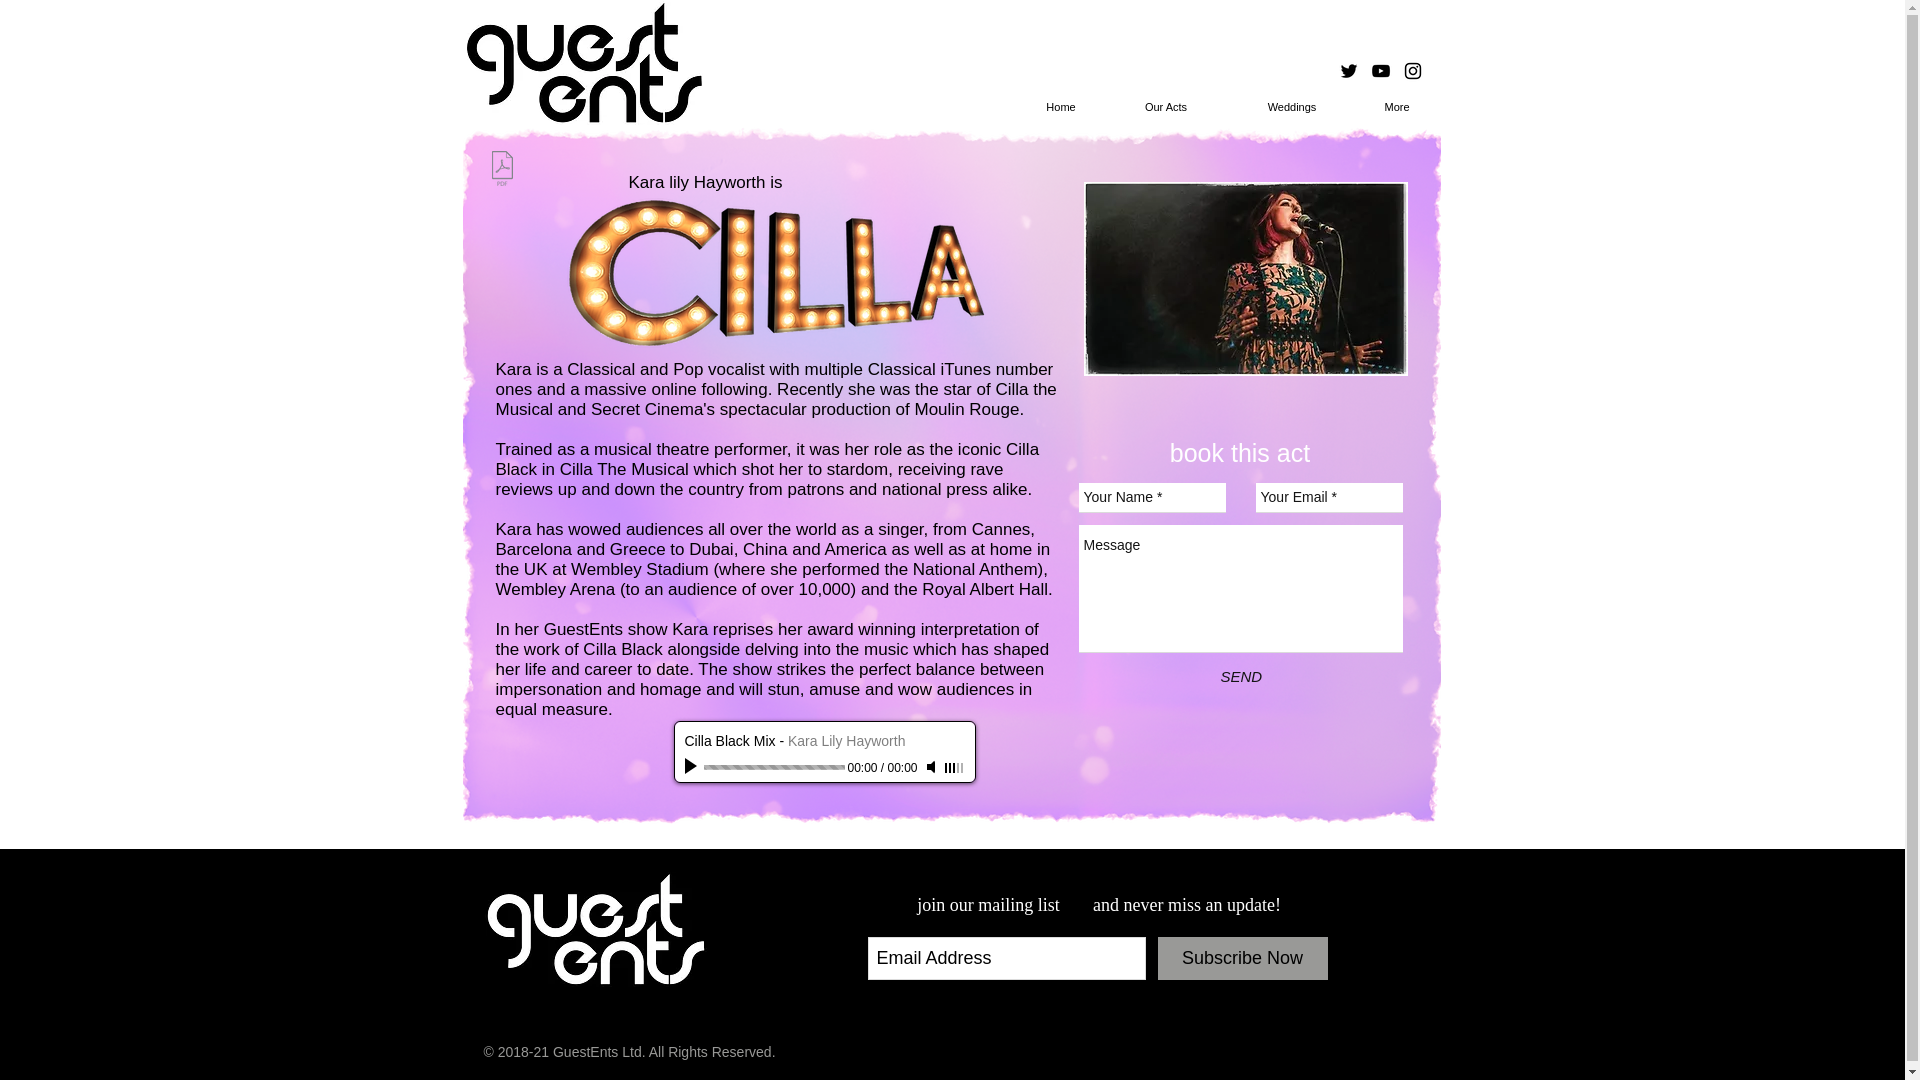 The image size is (1920, 1080). I want to click on Our Acts, so click(1166, 106).